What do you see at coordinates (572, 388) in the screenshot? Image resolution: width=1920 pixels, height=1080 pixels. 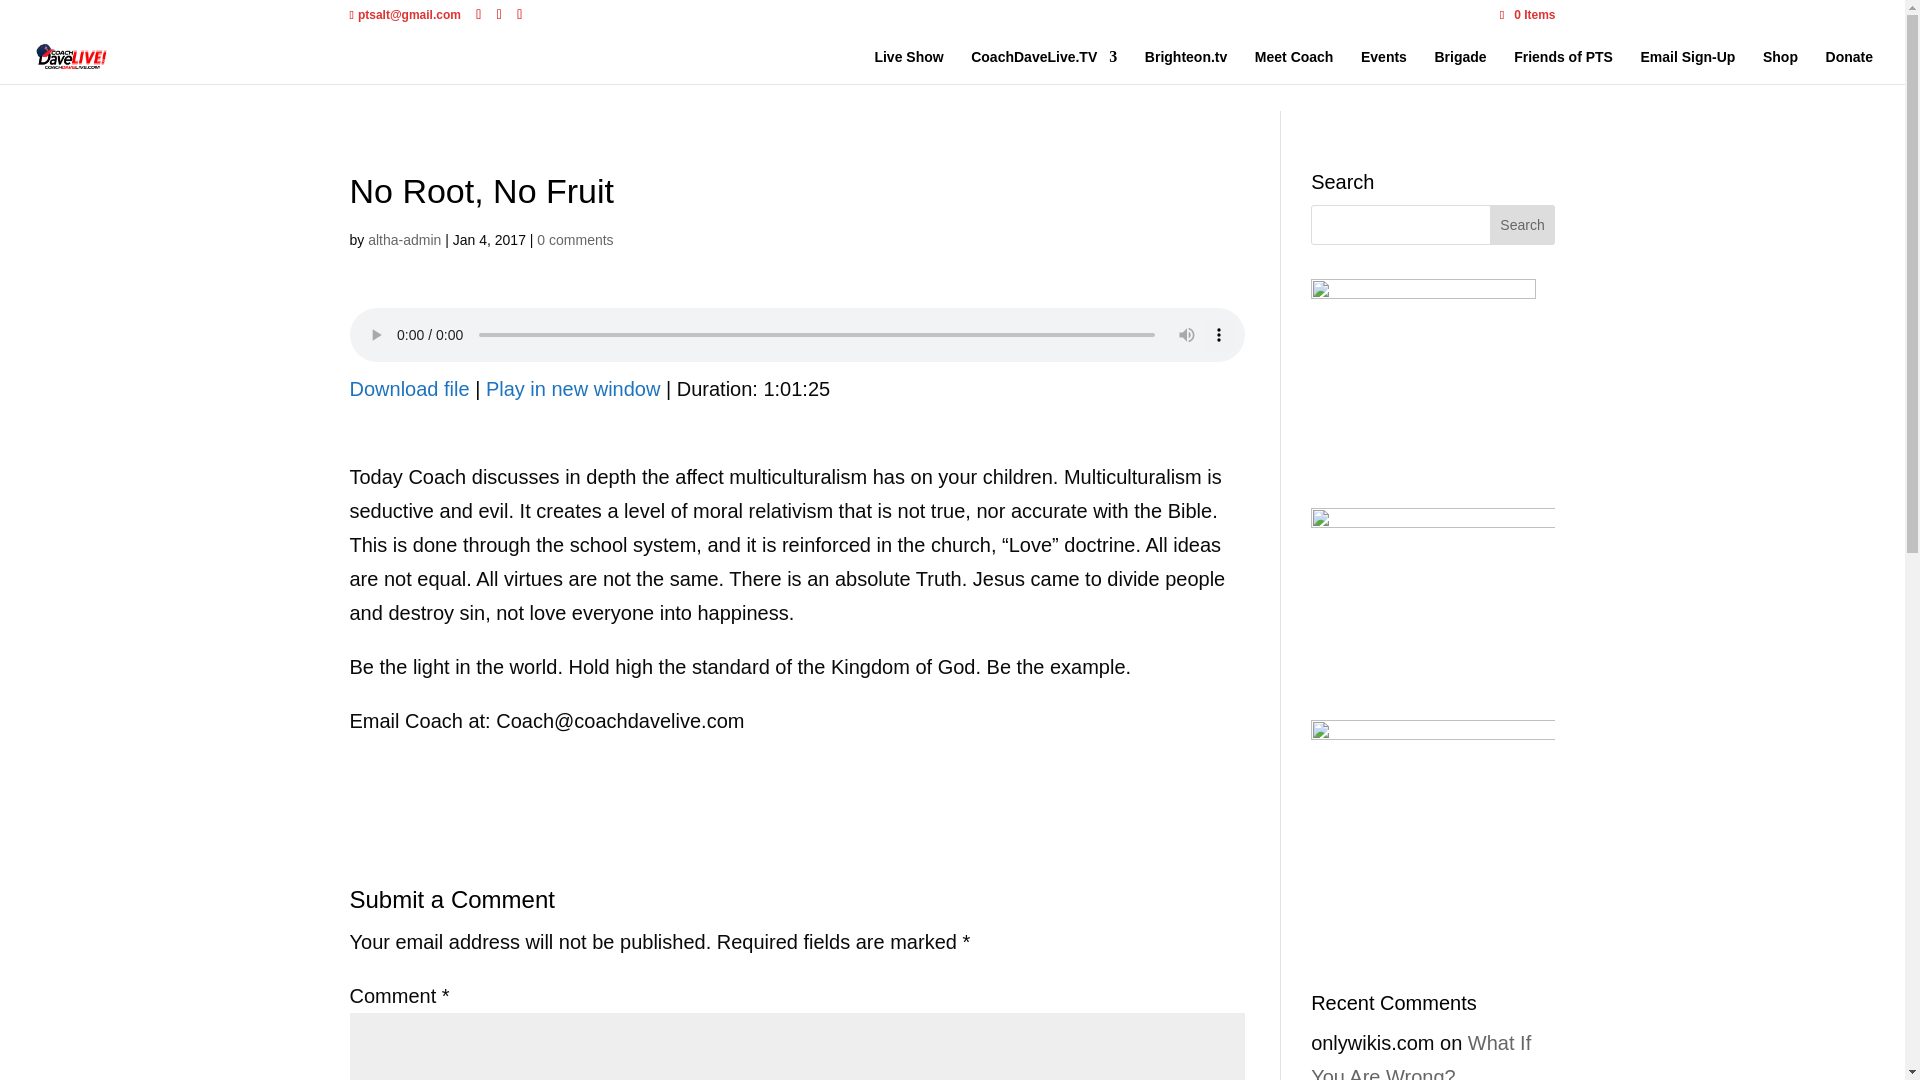 I see `No Root, No Fruit ` at bounding box center [572, 388].